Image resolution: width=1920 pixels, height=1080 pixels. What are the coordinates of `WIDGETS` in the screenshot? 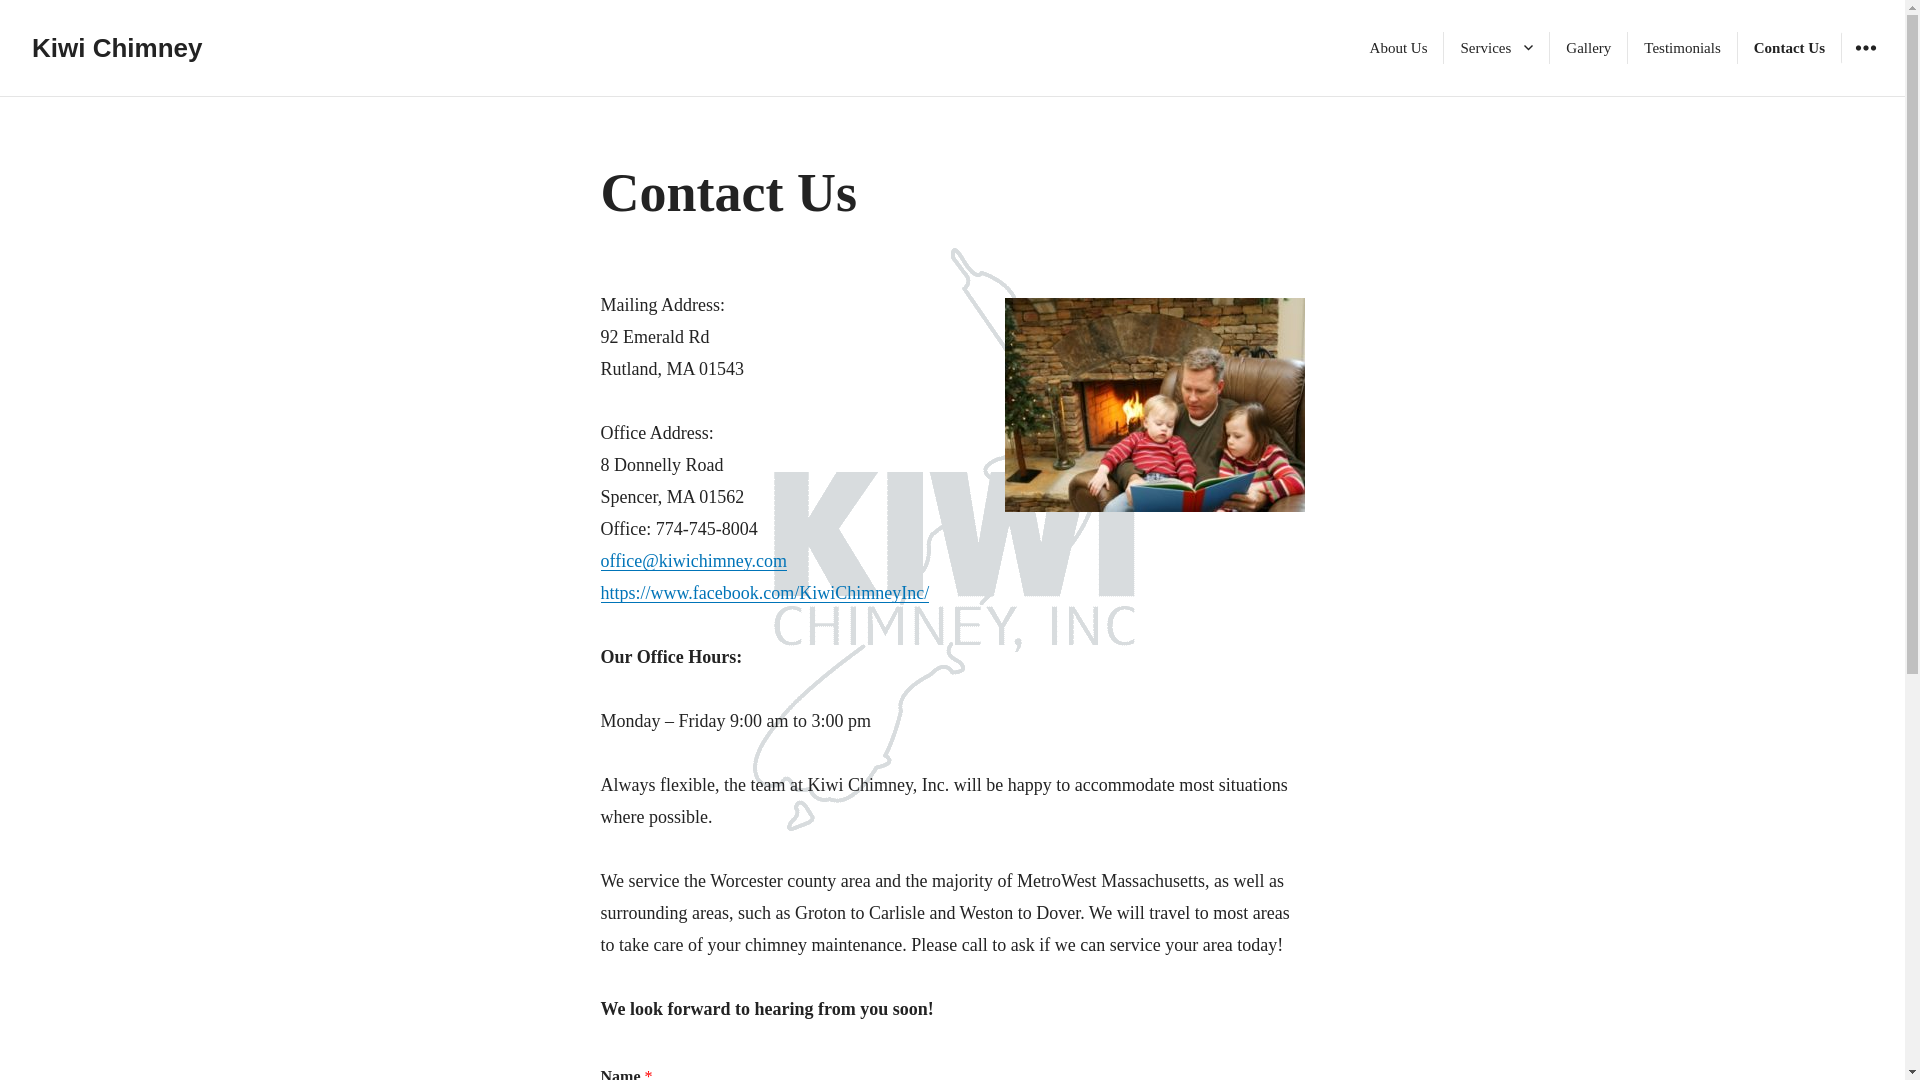 It's located at (1865, 48).